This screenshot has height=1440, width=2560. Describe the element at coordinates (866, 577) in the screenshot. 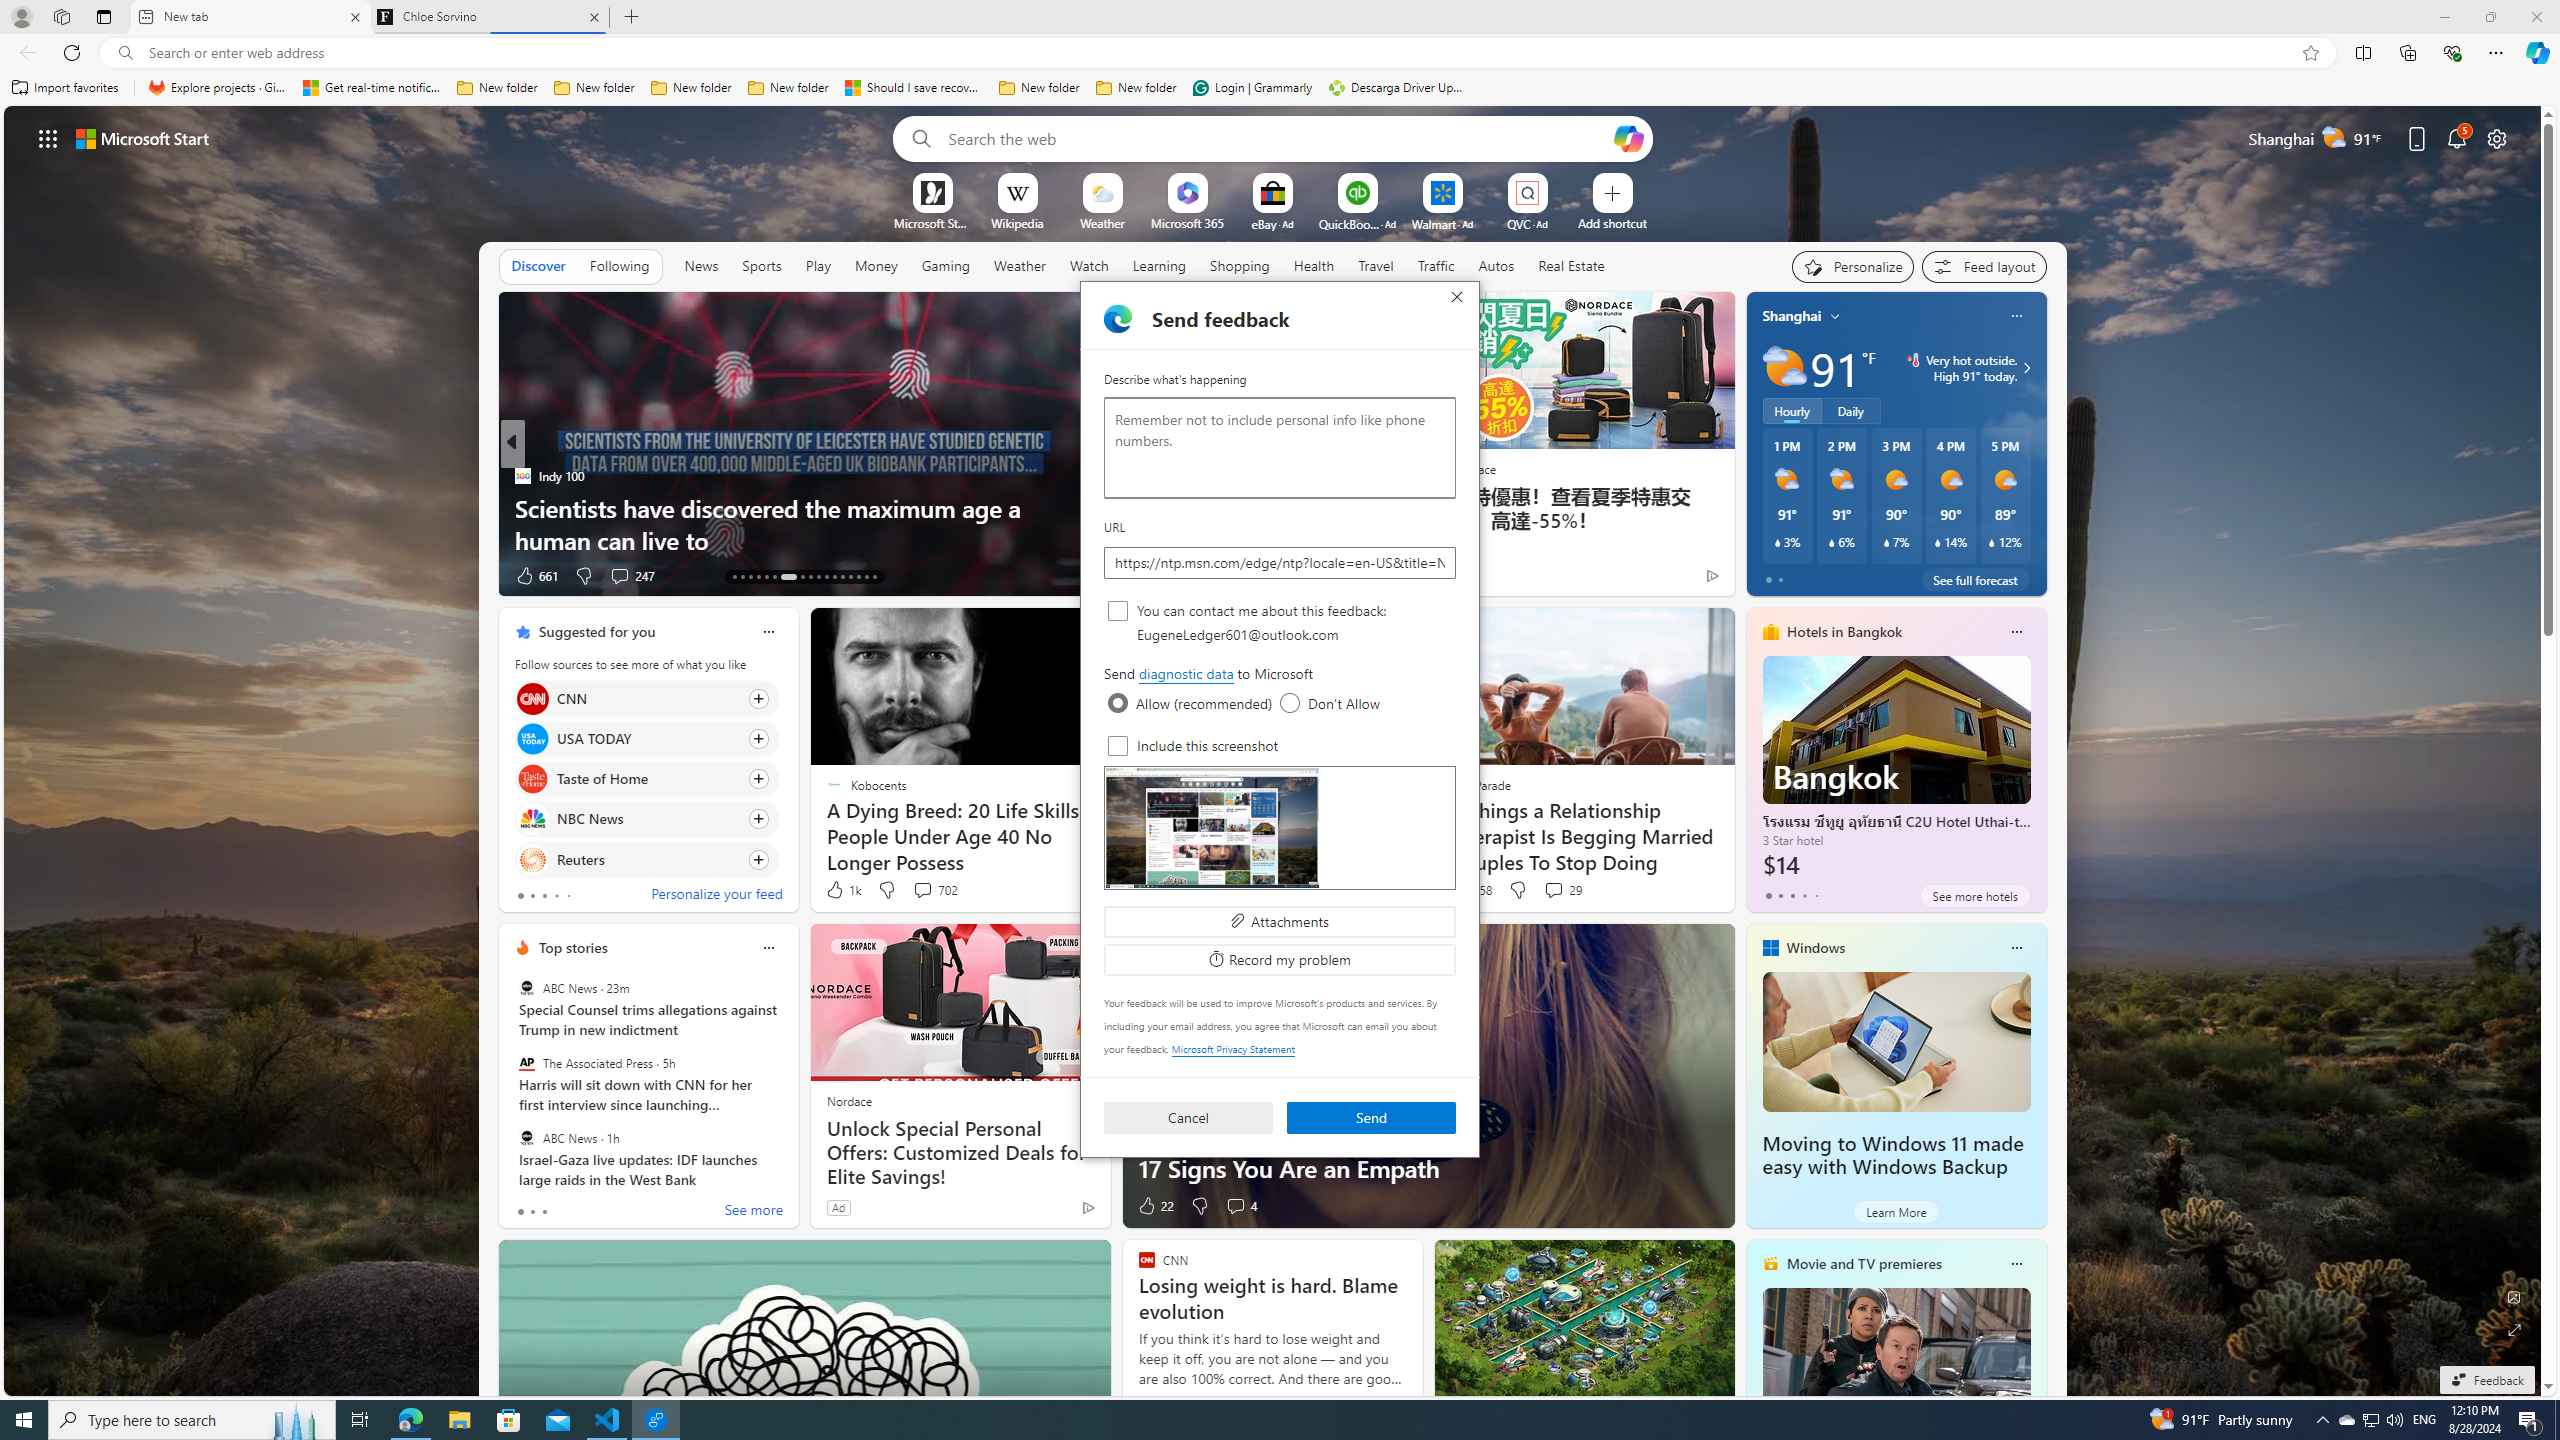

I see `AutomationID: tab-41` at that location.